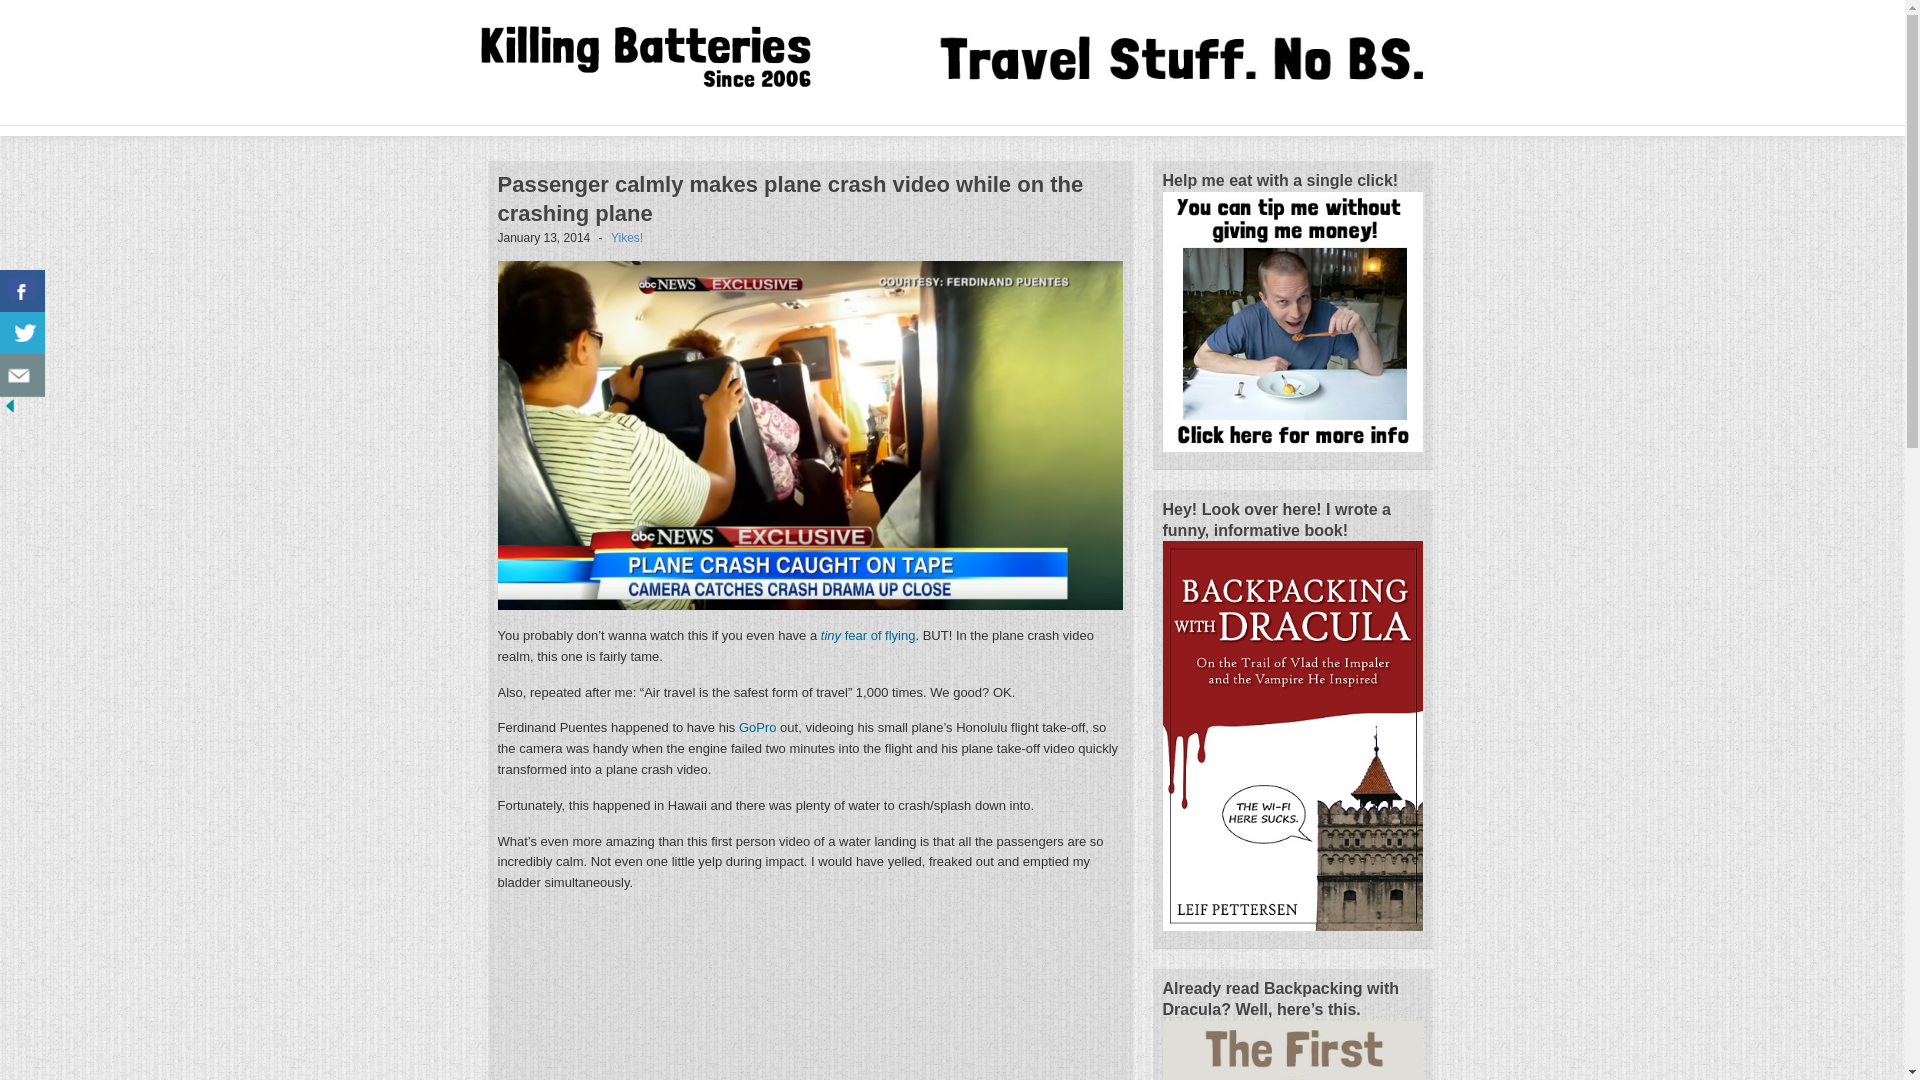  What do you see at coordinates (22, 376) in the screenshot?
I see `Contact us` at bounding box center [22, 376].